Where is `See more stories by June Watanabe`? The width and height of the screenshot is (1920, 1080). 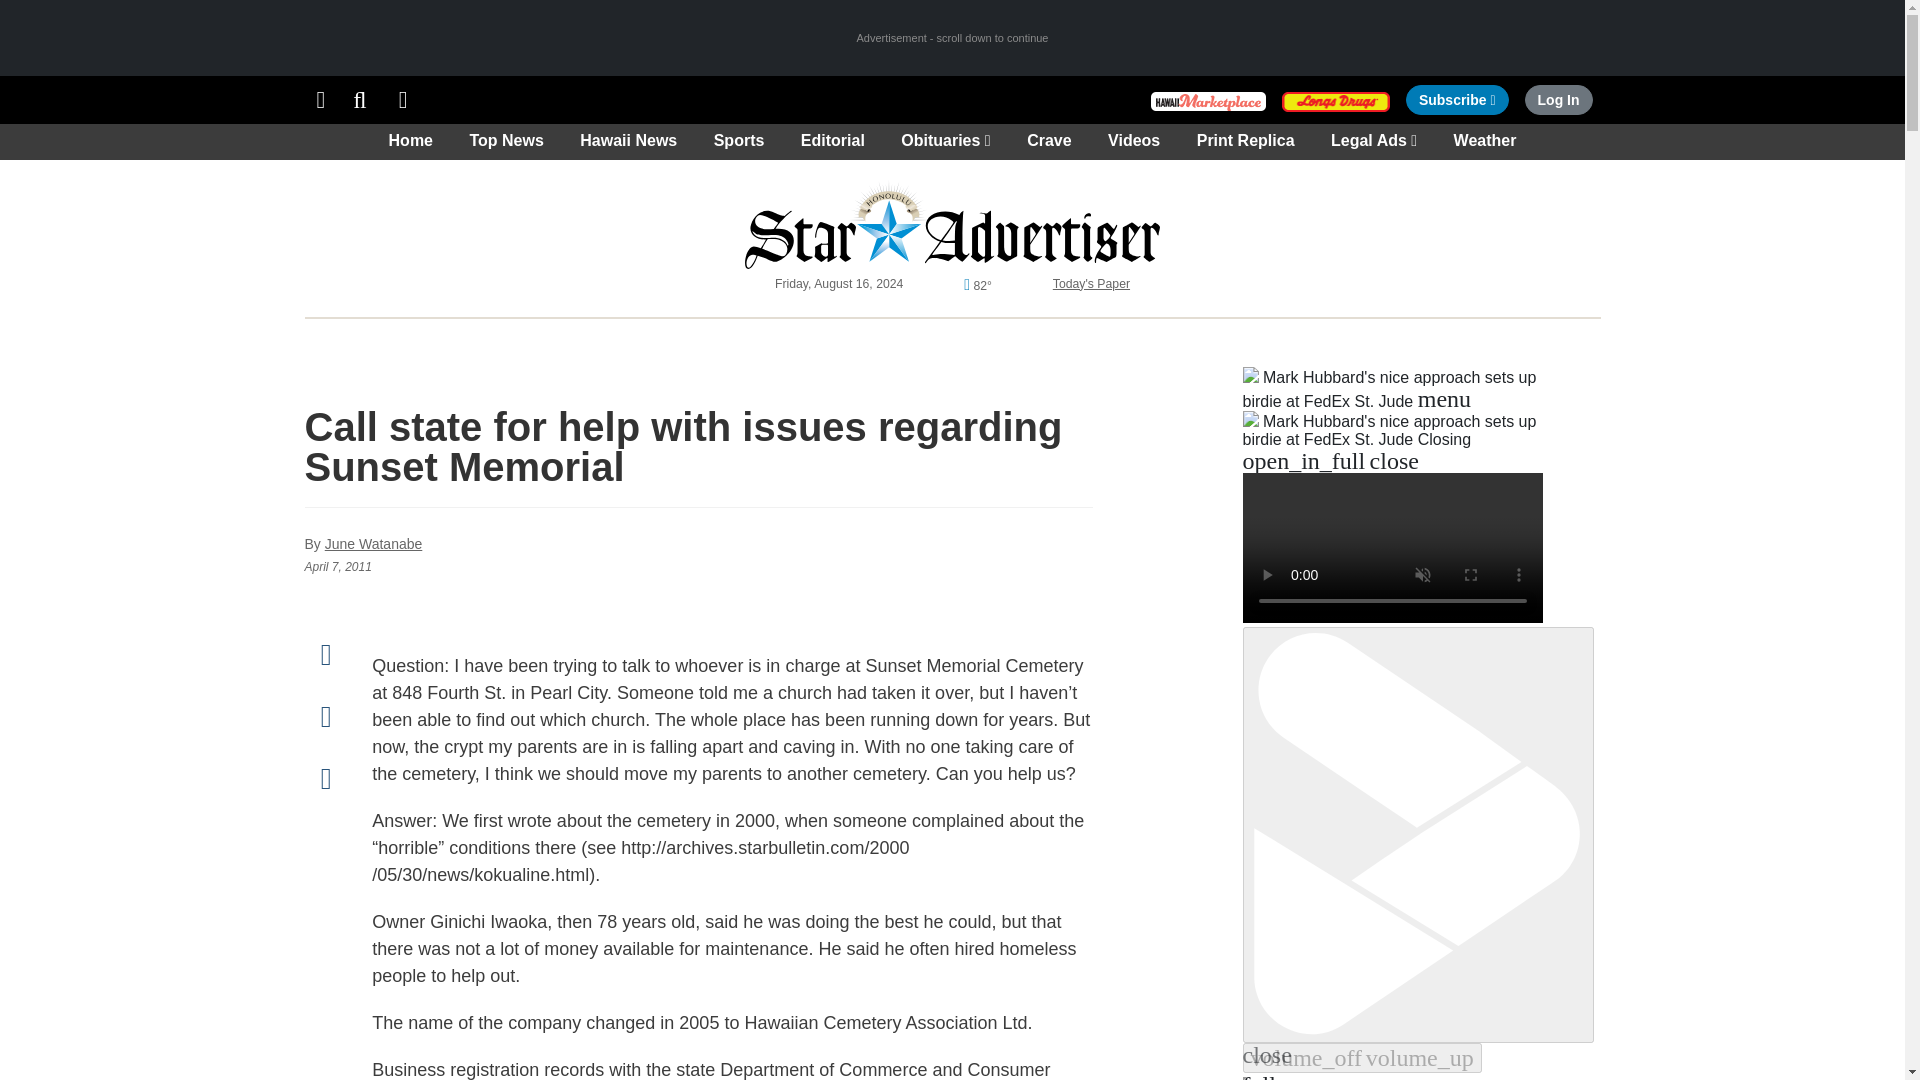 See more stories by June Watanabe is located at coordinates (373, 543).